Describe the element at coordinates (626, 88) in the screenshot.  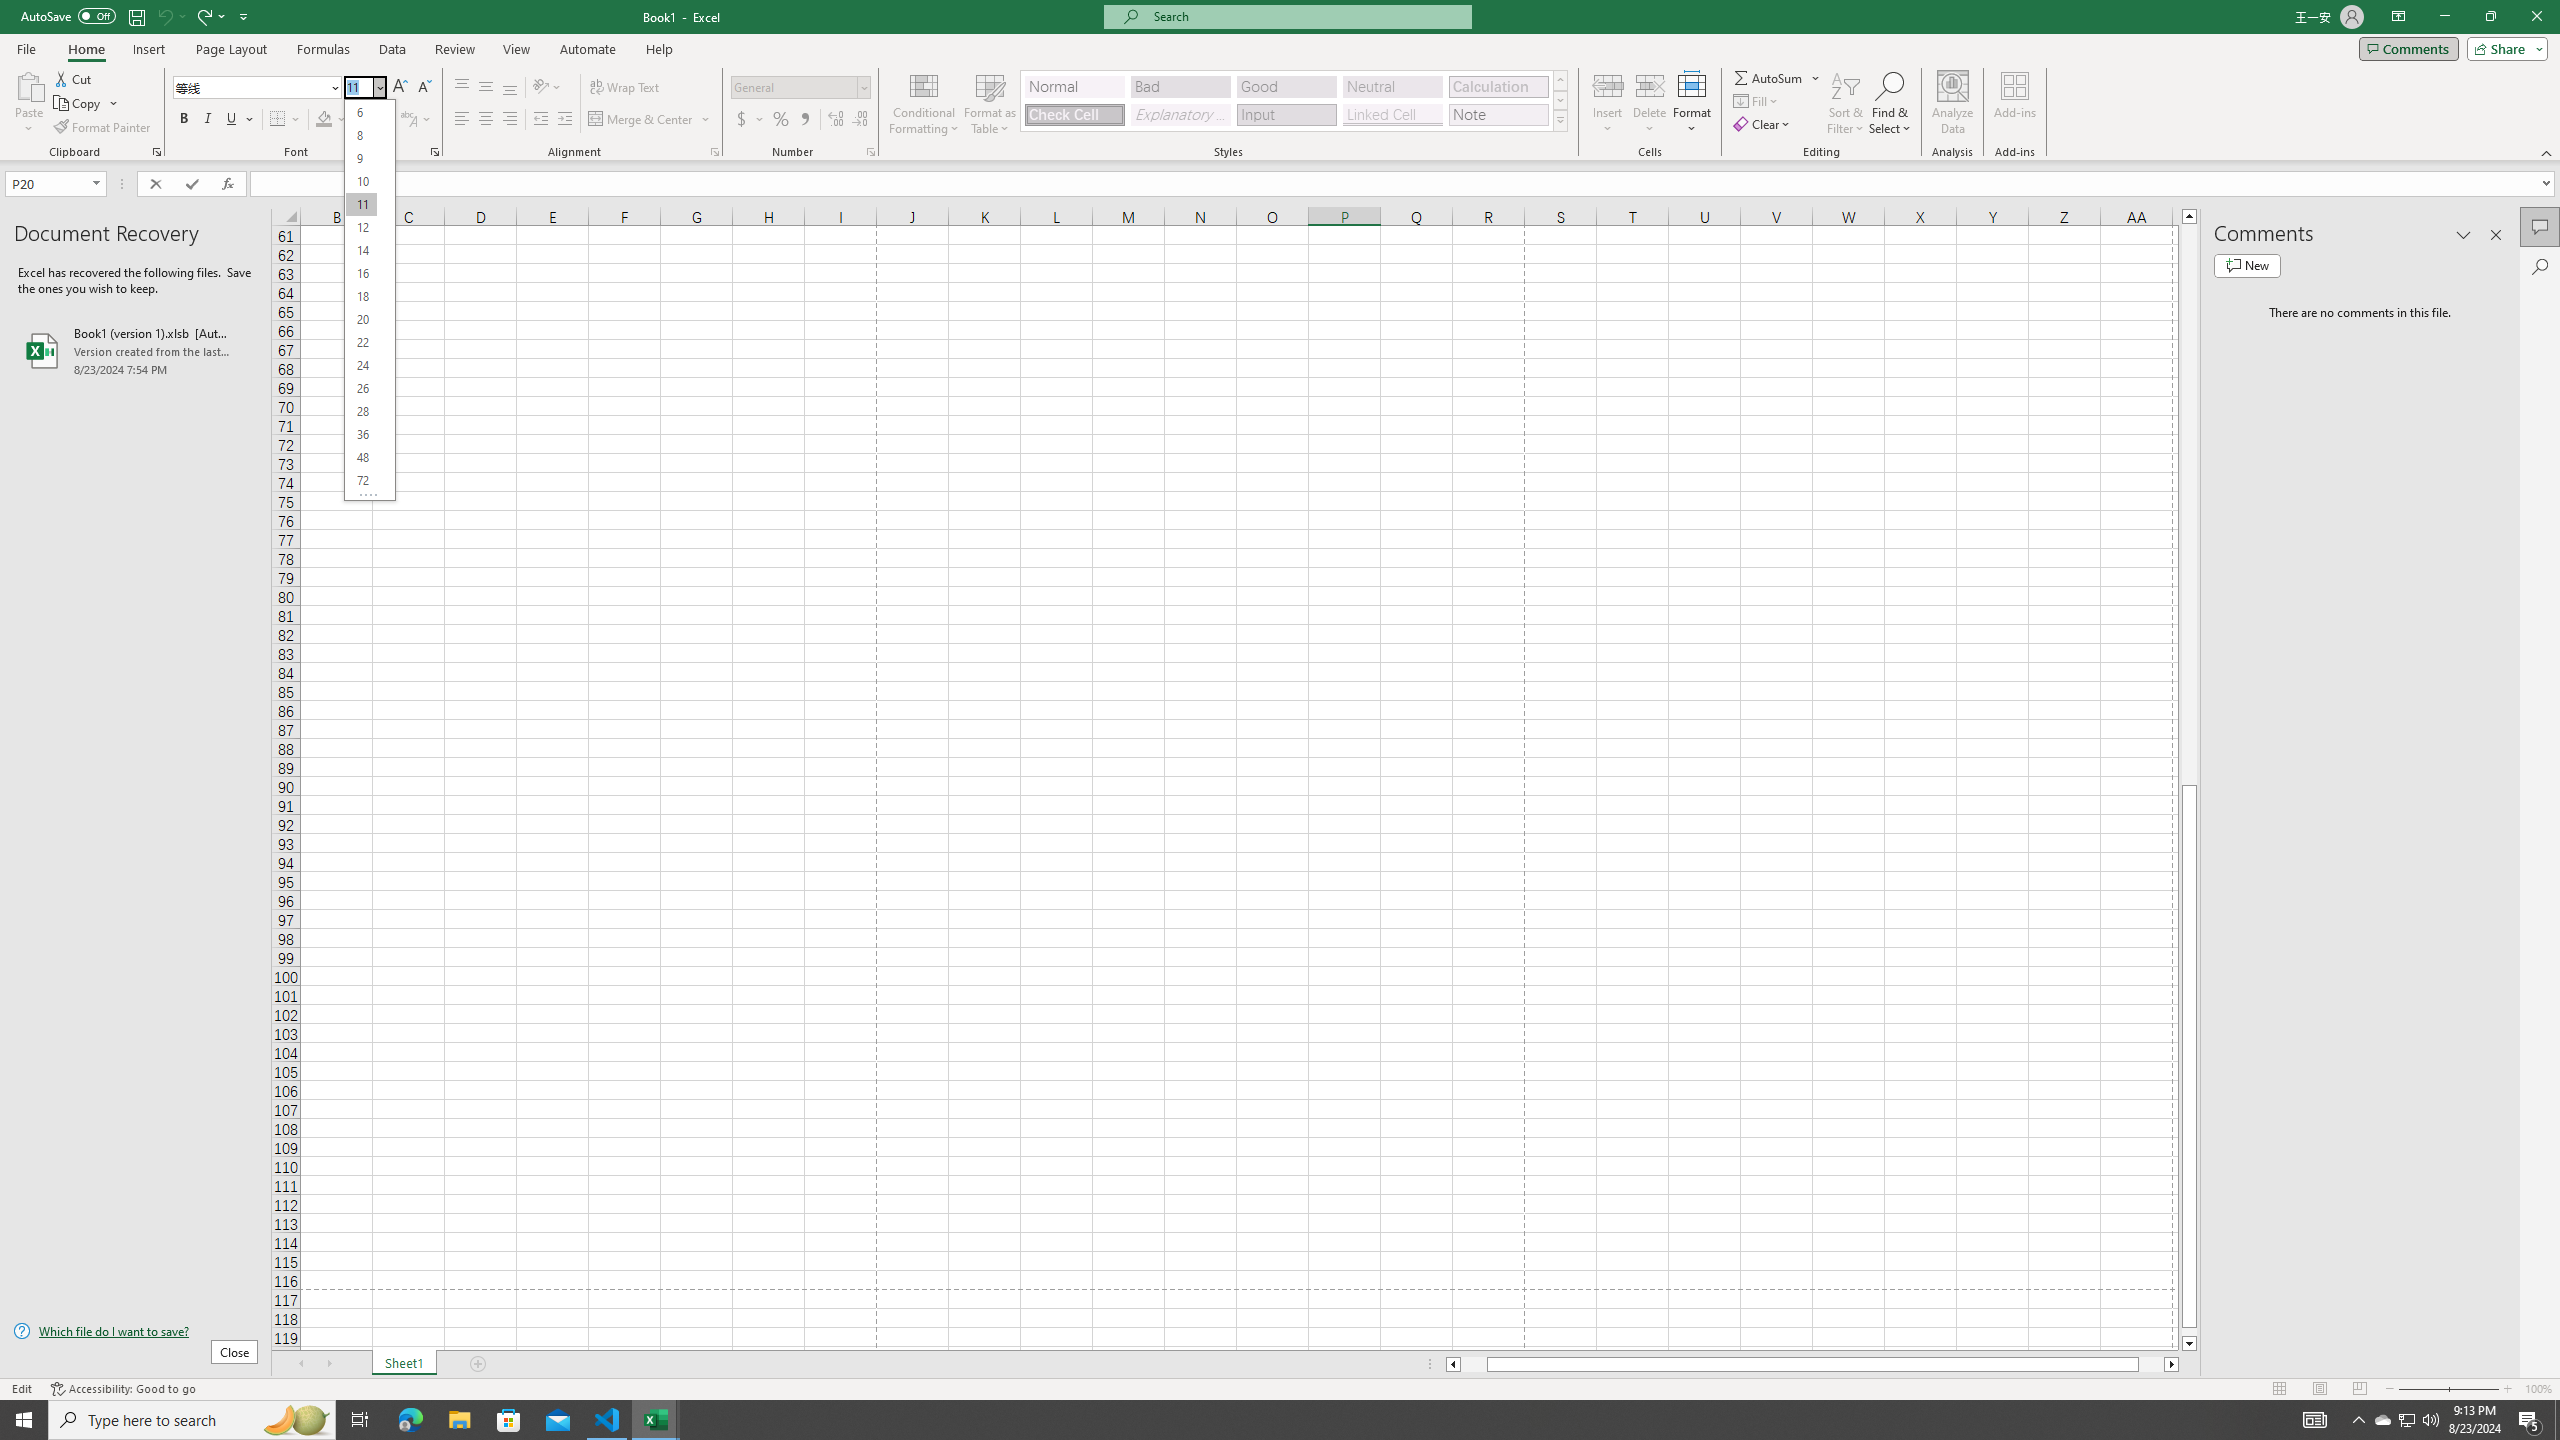
I see `Wrap Text` at that location.